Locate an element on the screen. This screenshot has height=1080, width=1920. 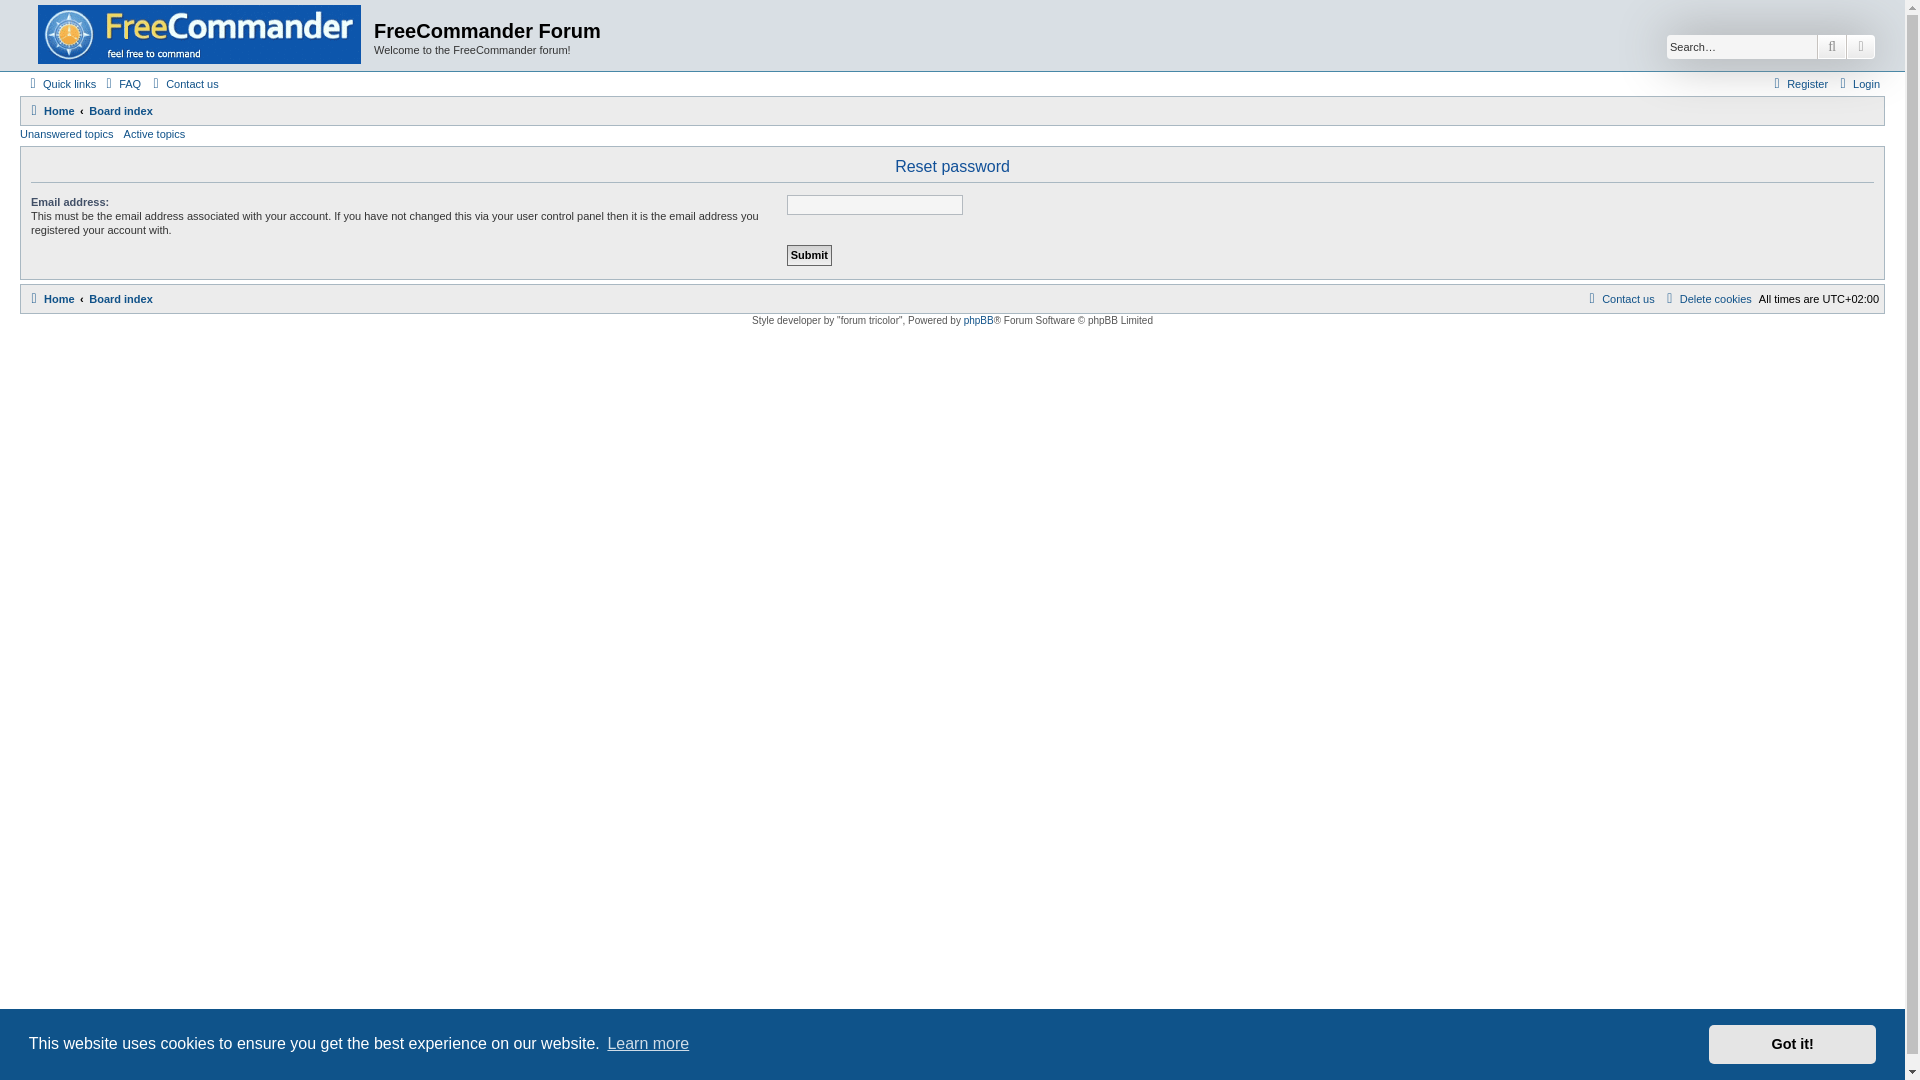
Board index is located at coordinates (120, 299).